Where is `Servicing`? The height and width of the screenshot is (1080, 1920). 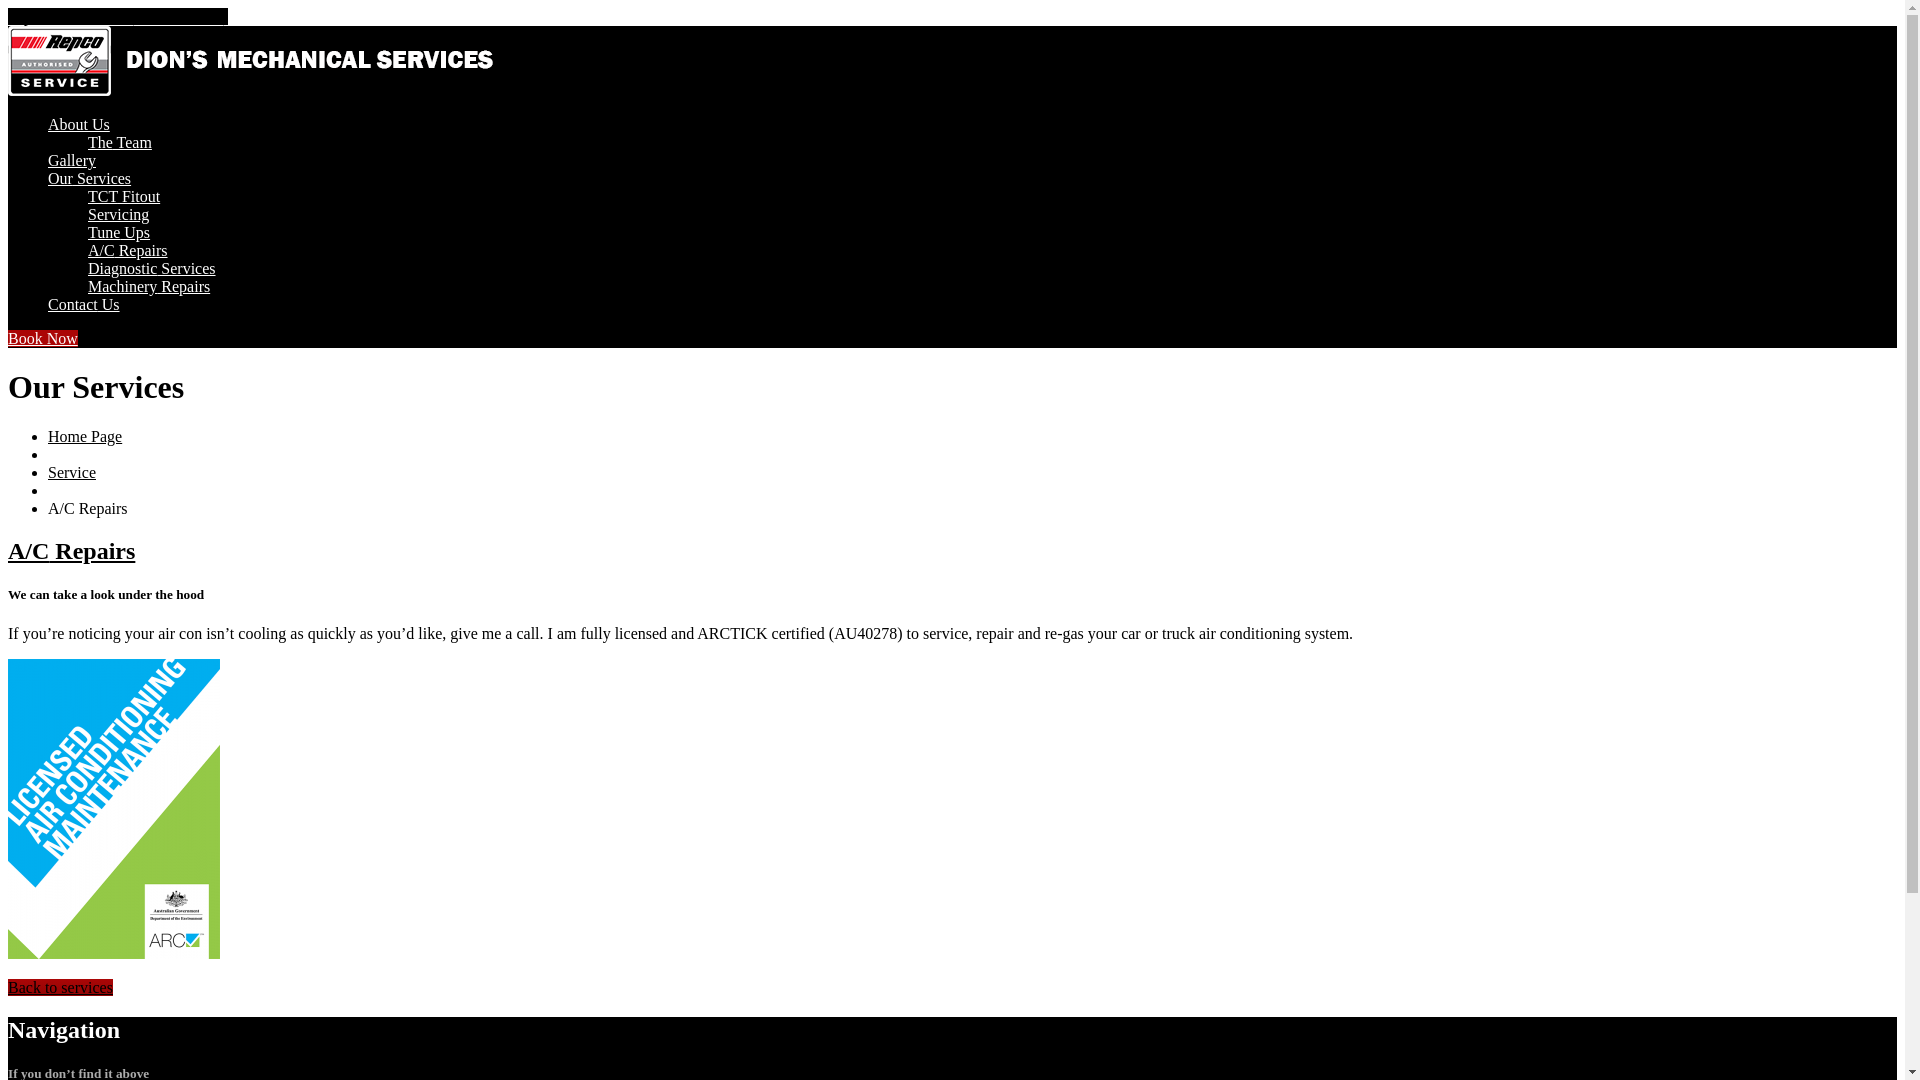
Servicing is located at coordinates (118, 214).